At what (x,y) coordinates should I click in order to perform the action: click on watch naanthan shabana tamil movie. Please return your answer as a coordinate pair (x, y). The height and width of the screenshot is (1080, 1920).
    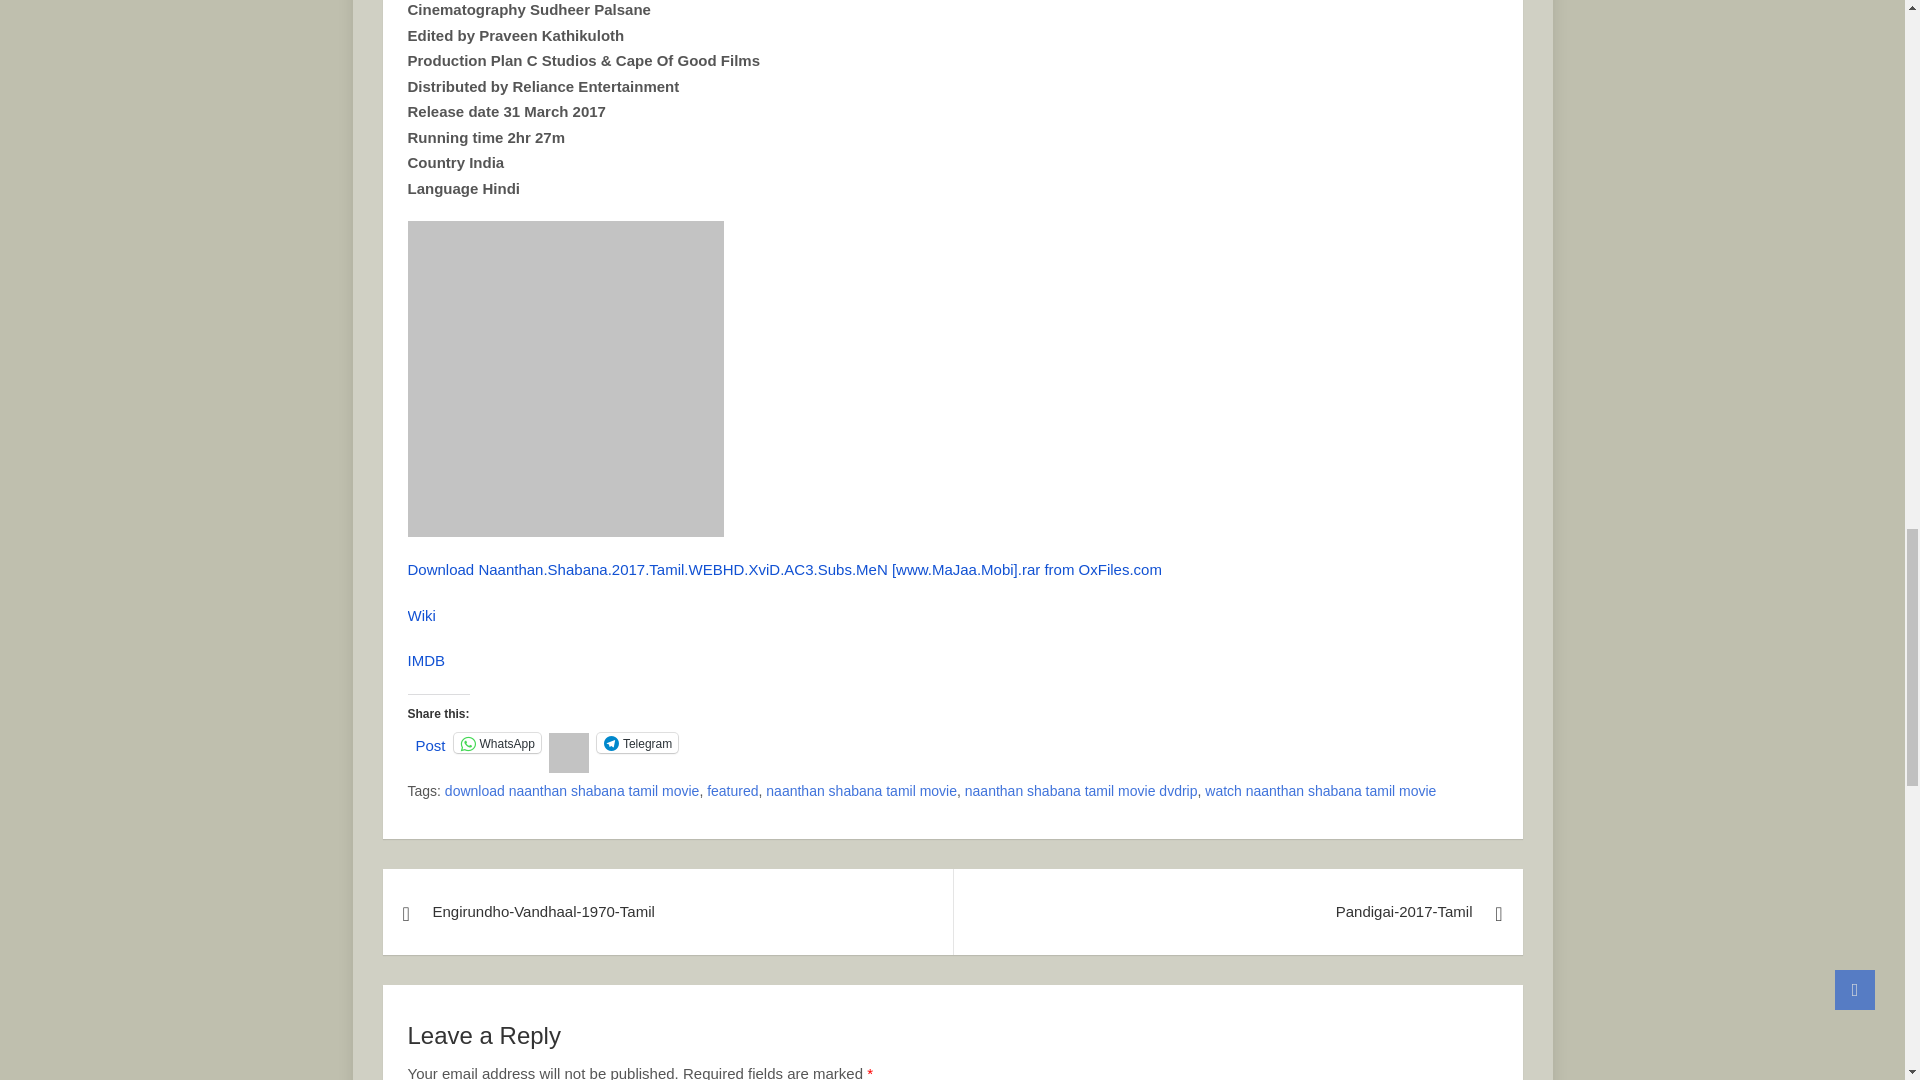
    Looking at the image, I should click on (1320, 791).